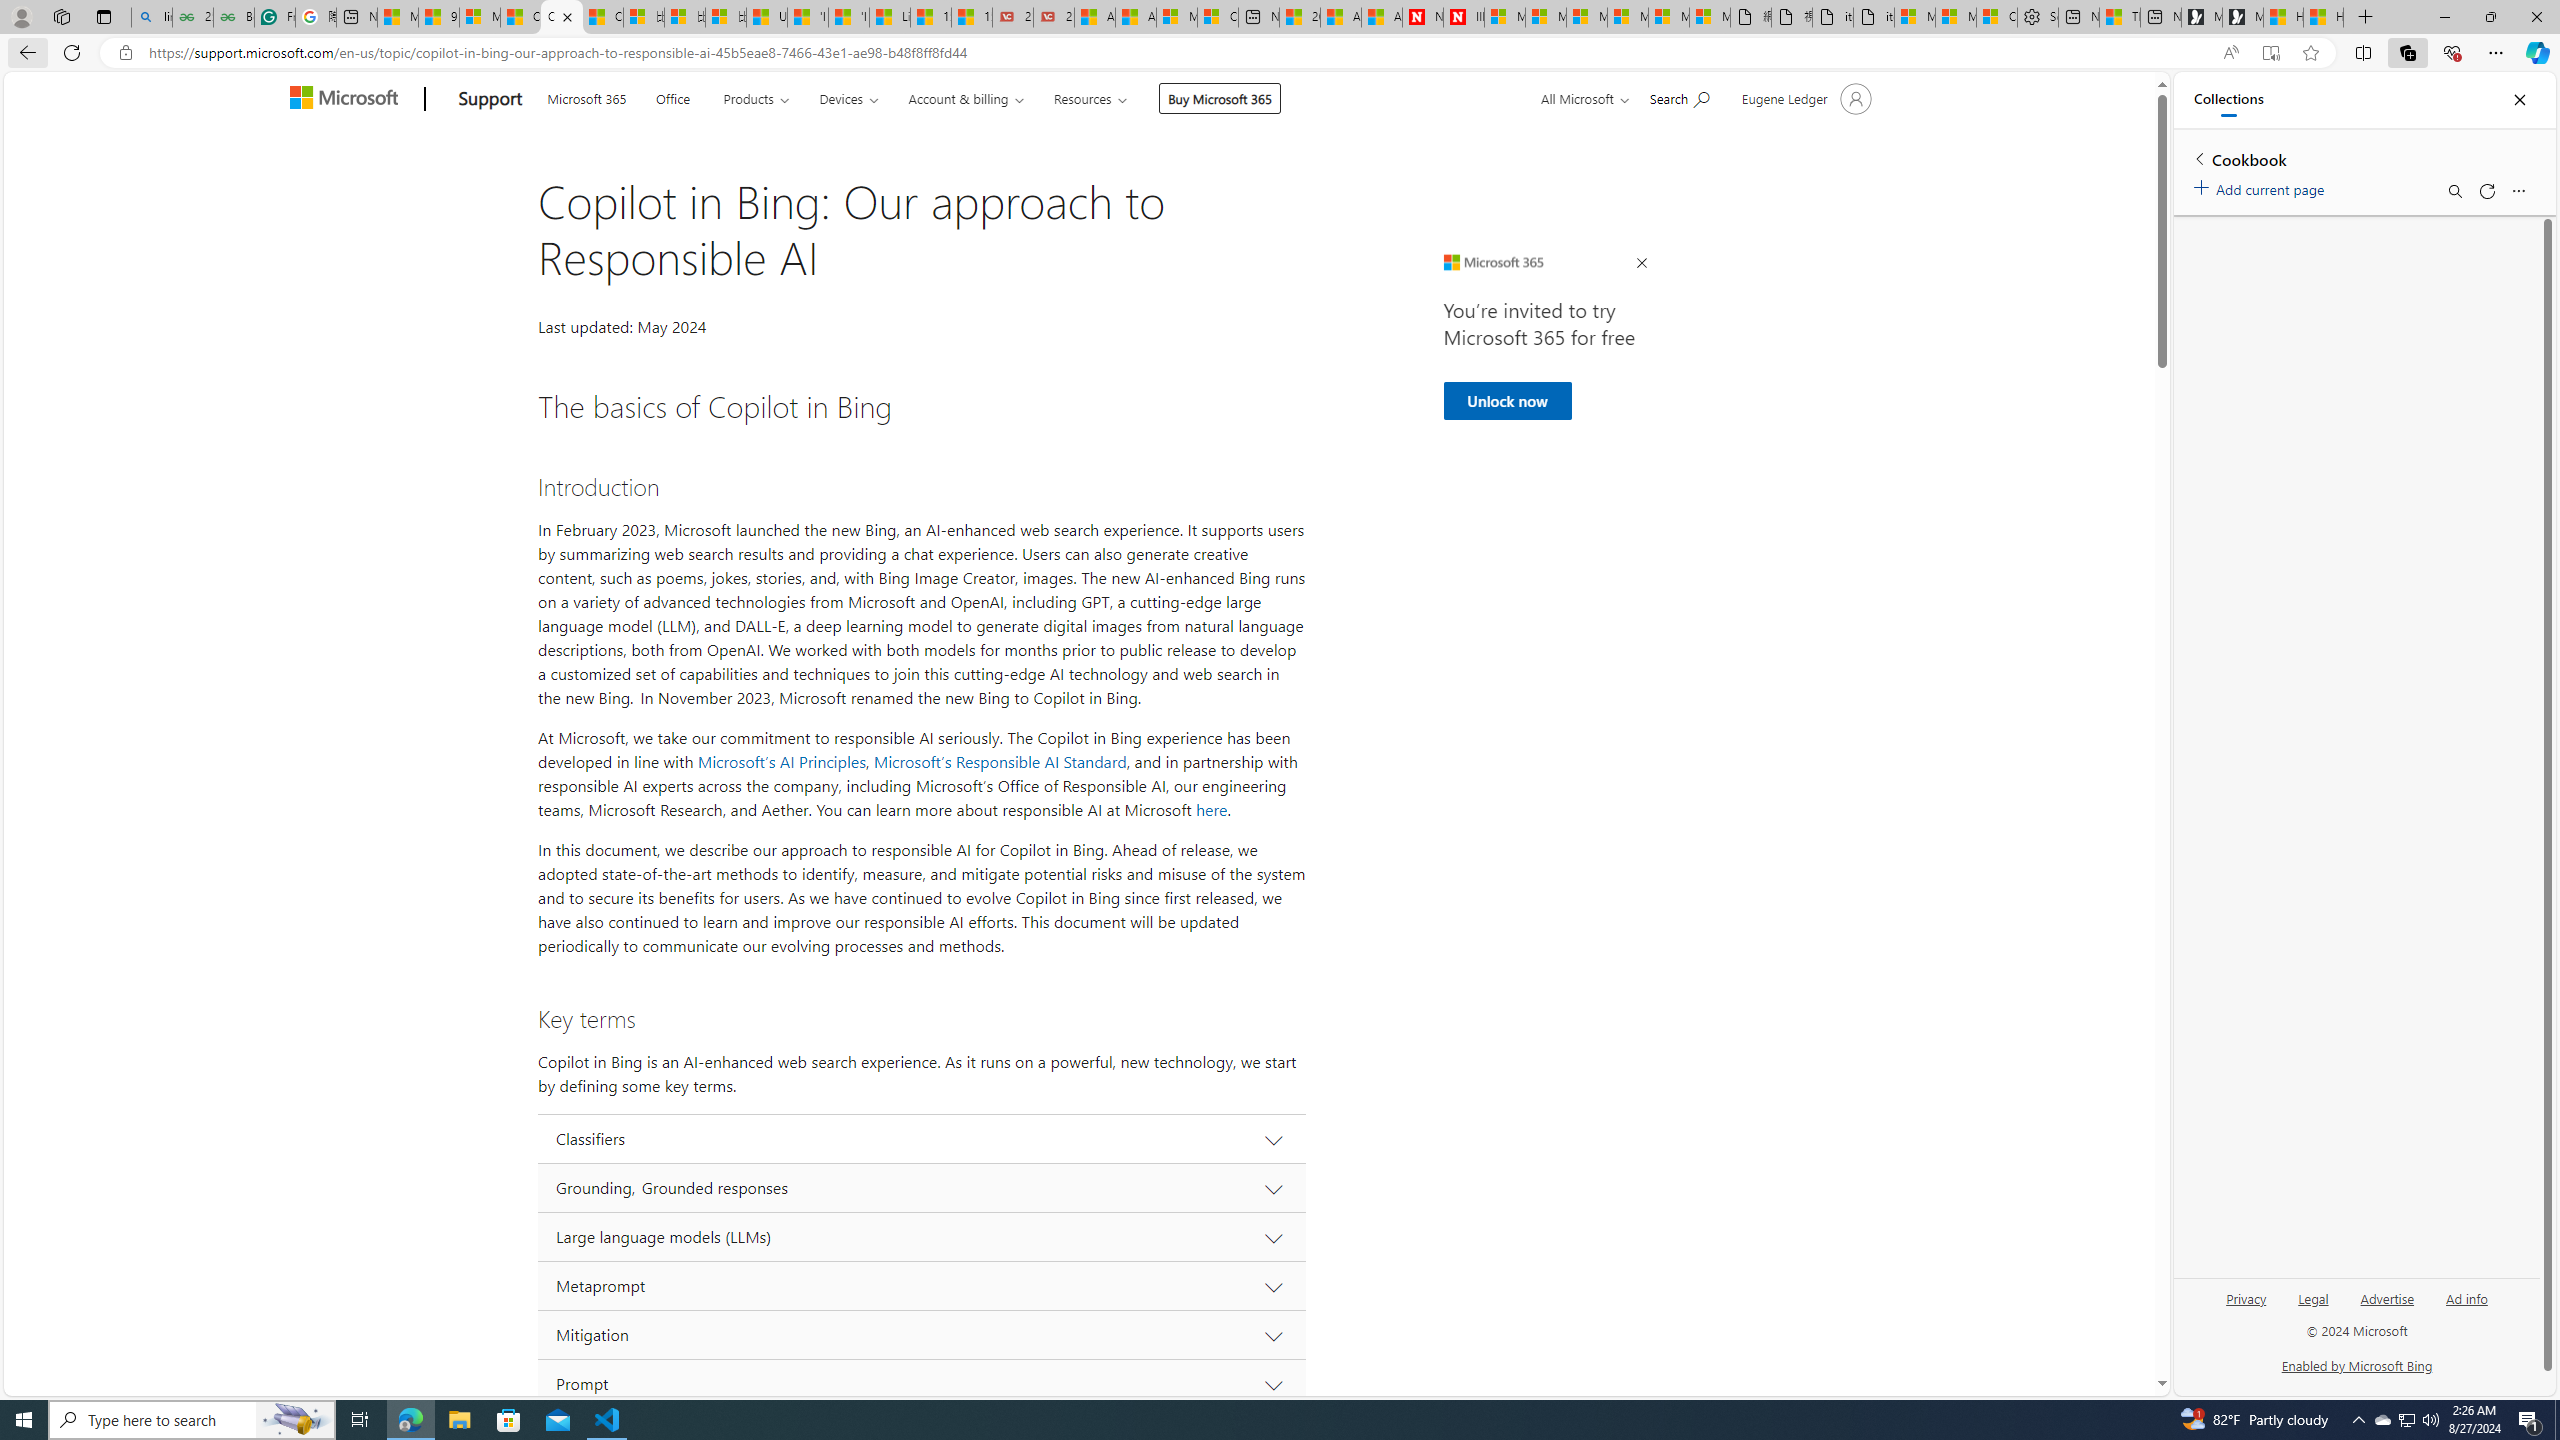 The height and width of the screenshot is (1440, 2560). Describe the element at coordinates (1220, 98) in the screenshot. I see `Buy Microsoft 365` at that location.